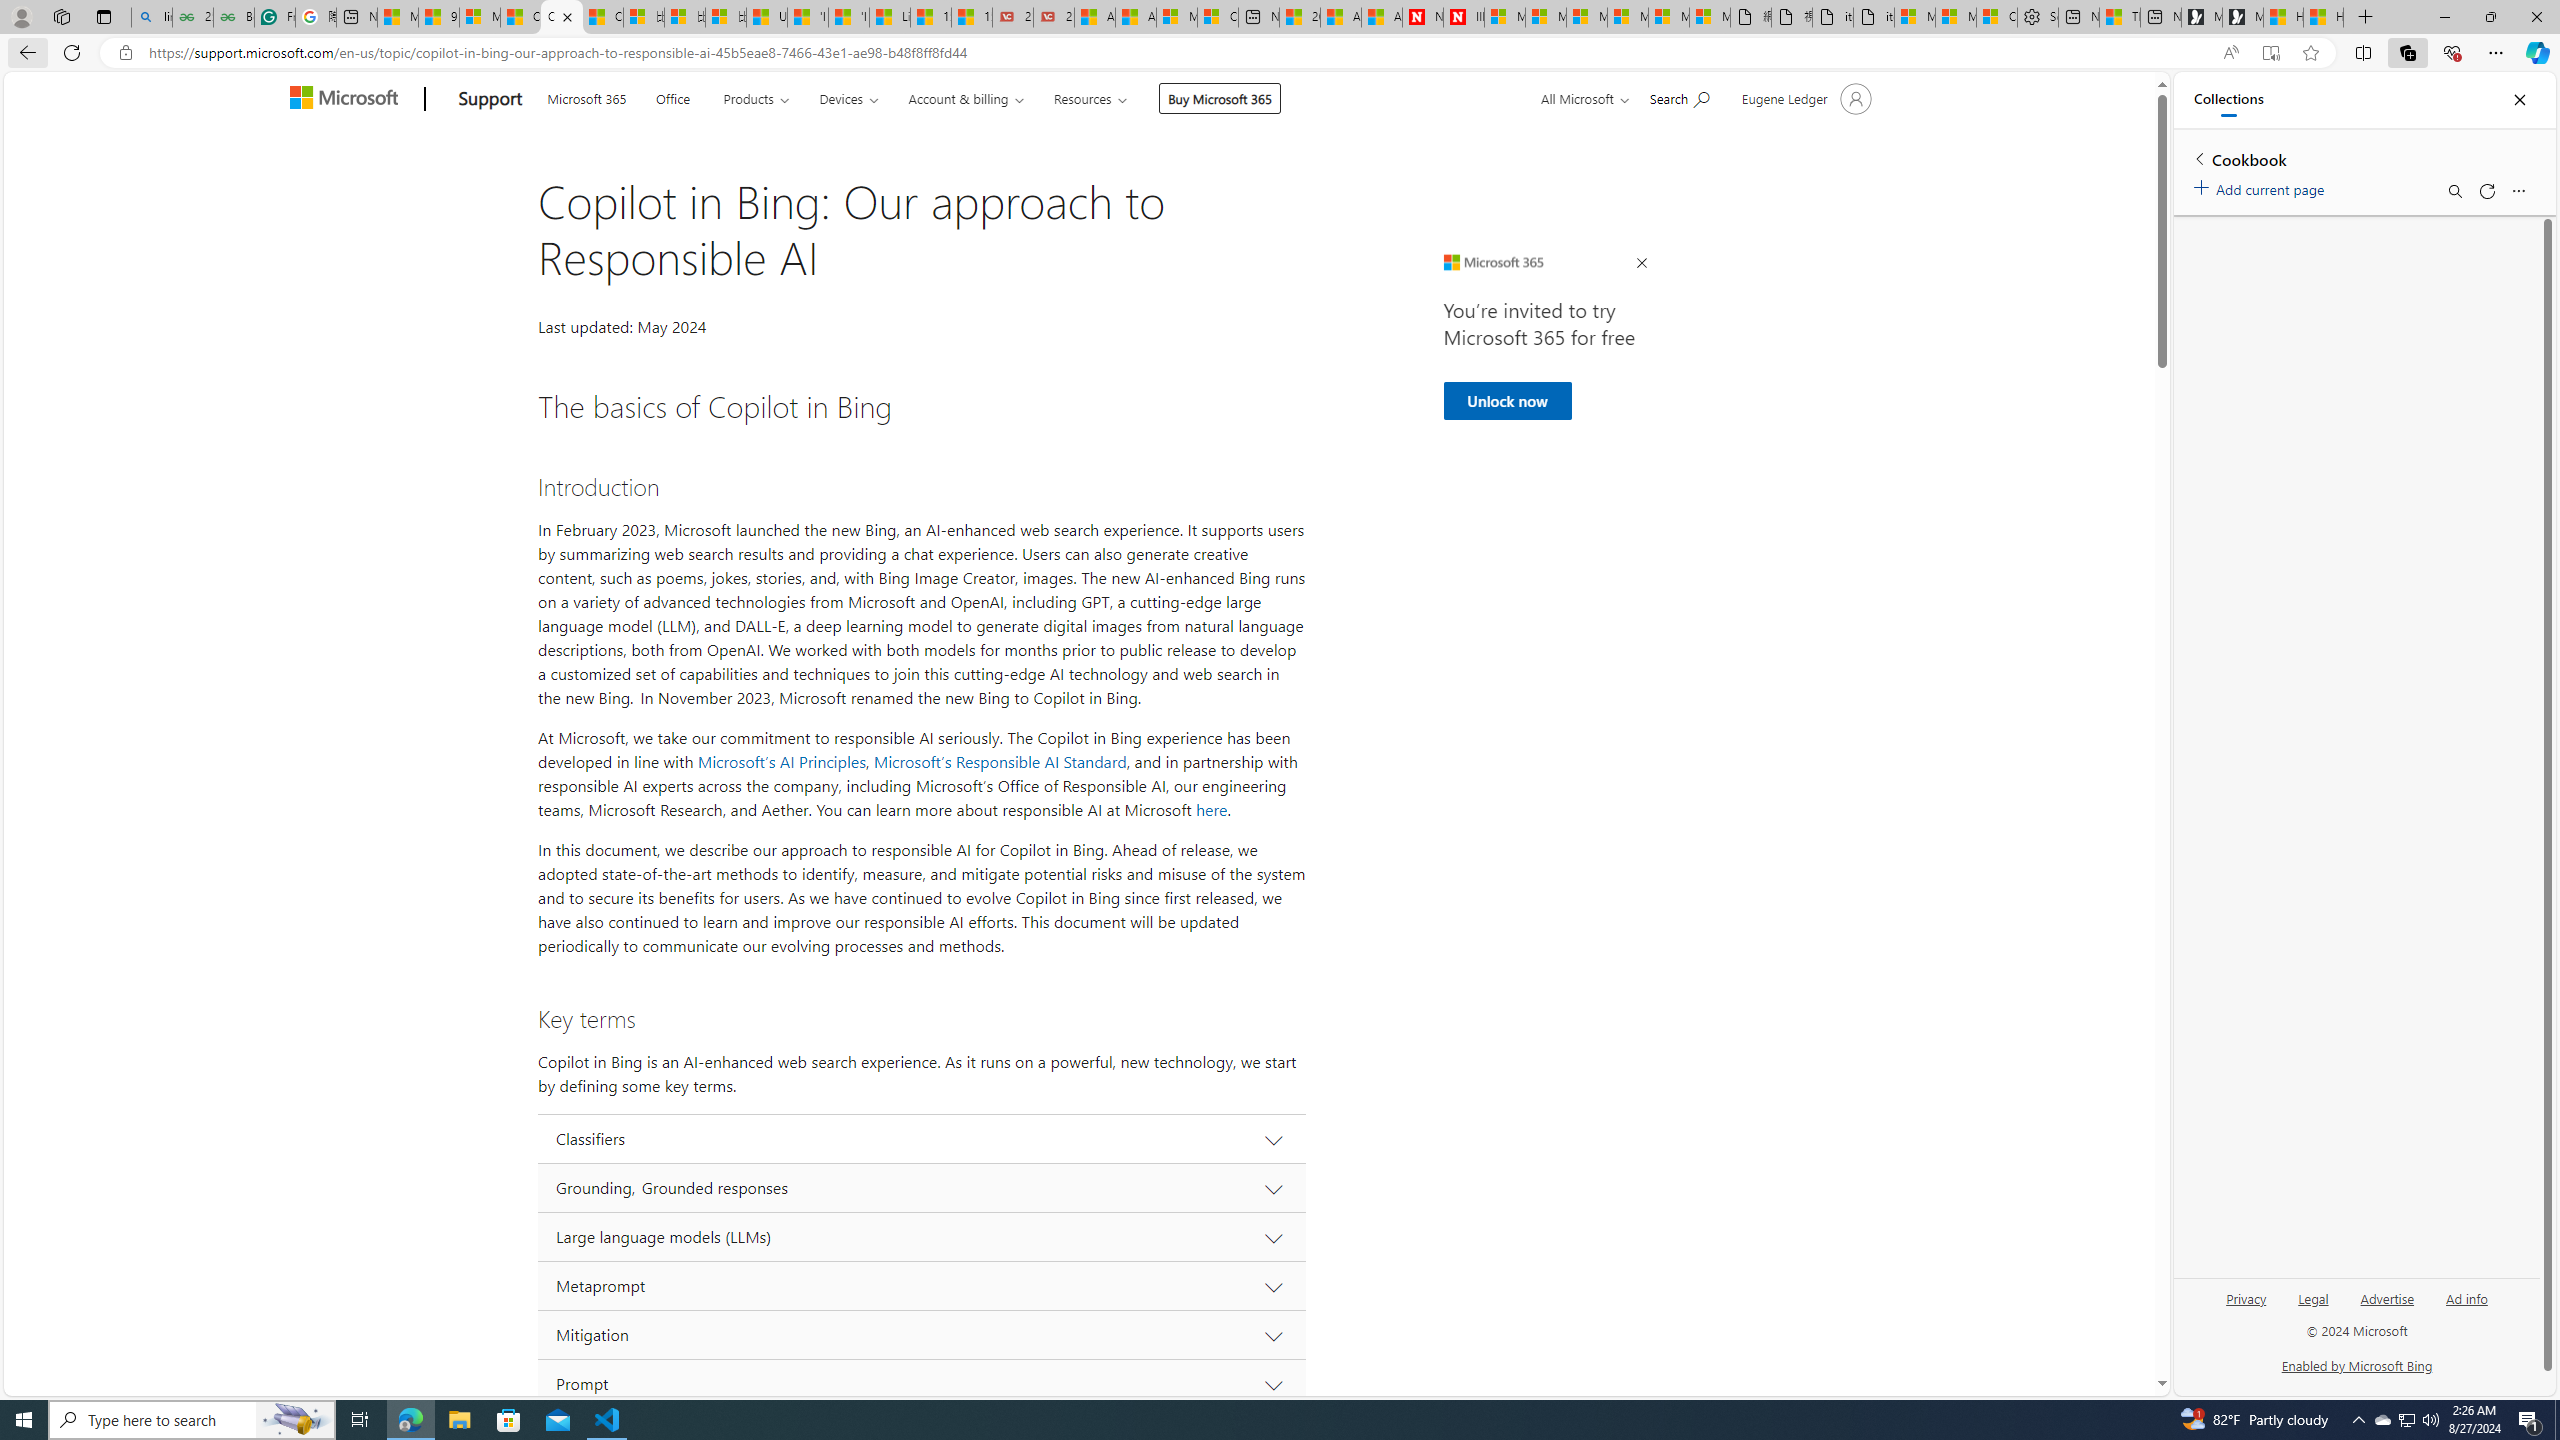 The height and width of the screenshot is (1440, 2560). Describe the element at coordinates (1220, 98) in the screenshot. I see `Buy Microsoft 365` at that location.